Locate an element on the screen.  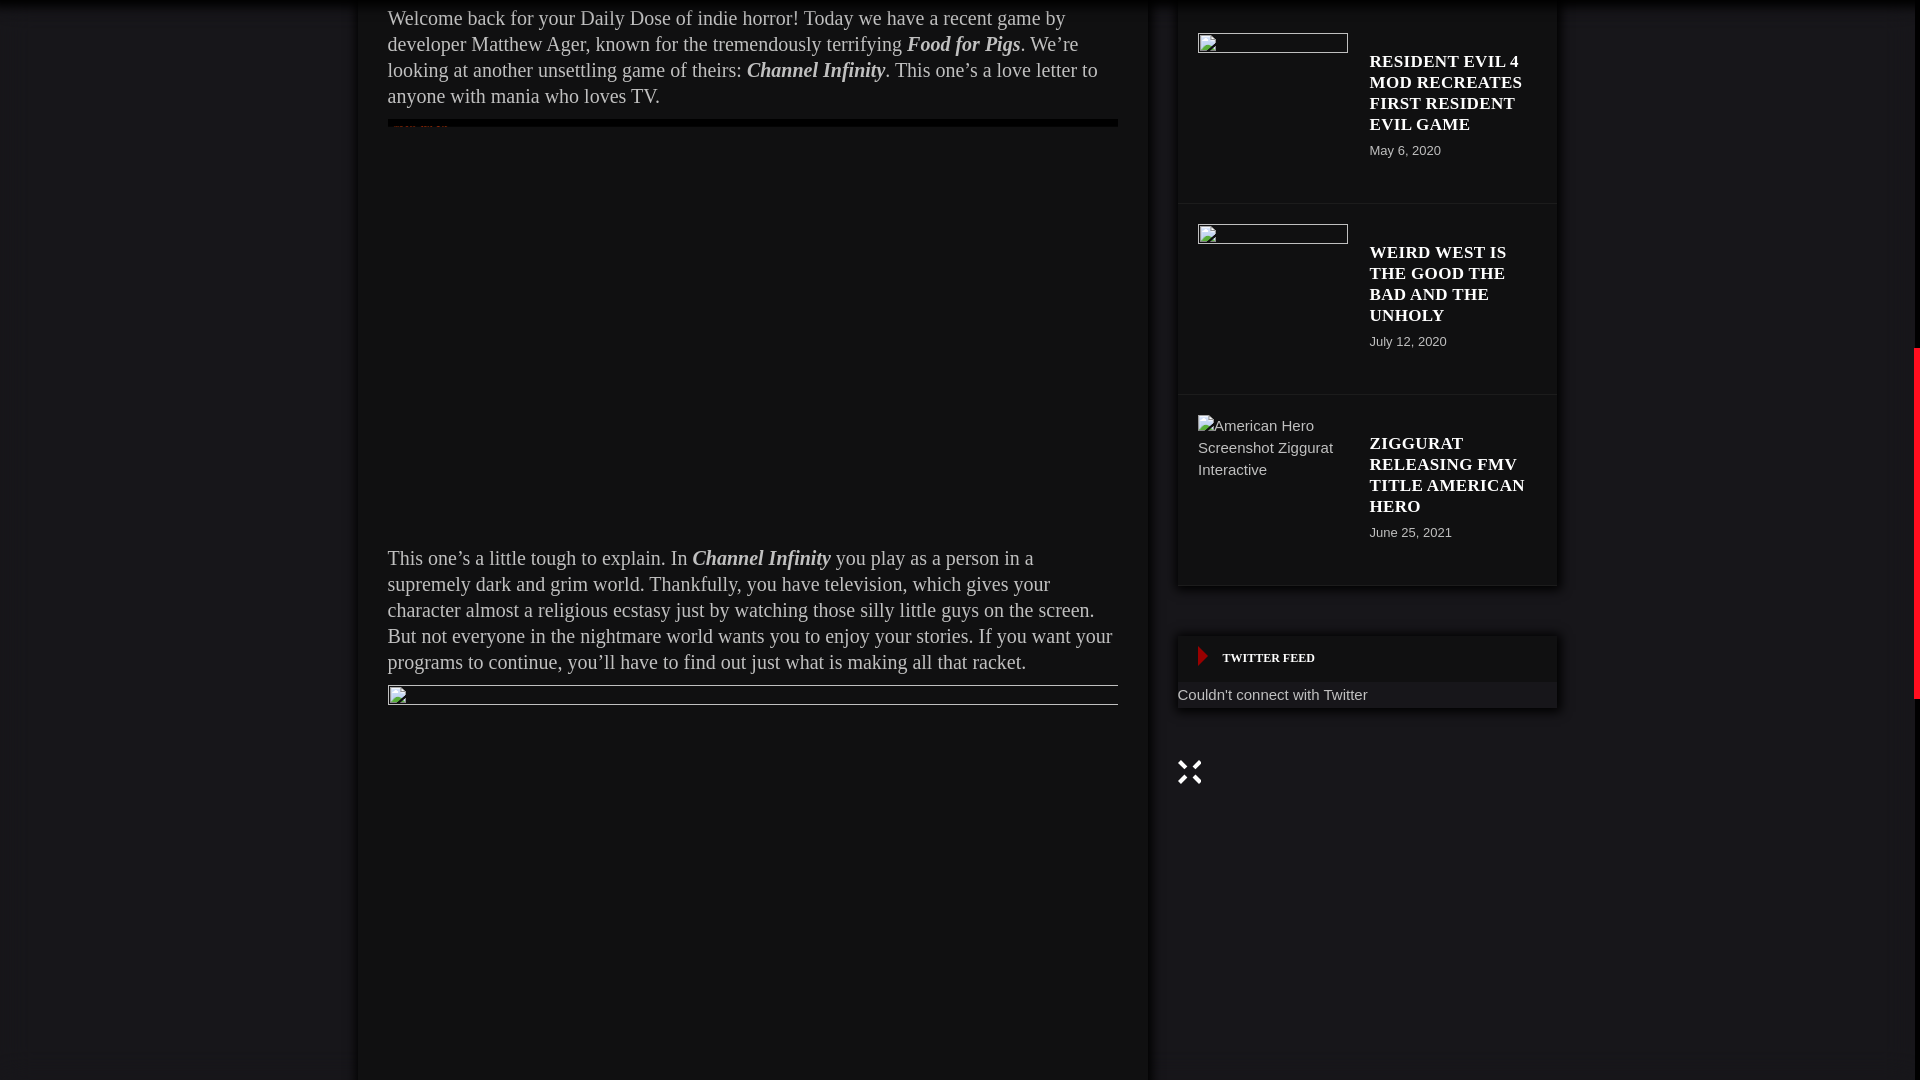
Ziggurat Releasing FMV Title American Hero is located at coordinates (1272, 489).